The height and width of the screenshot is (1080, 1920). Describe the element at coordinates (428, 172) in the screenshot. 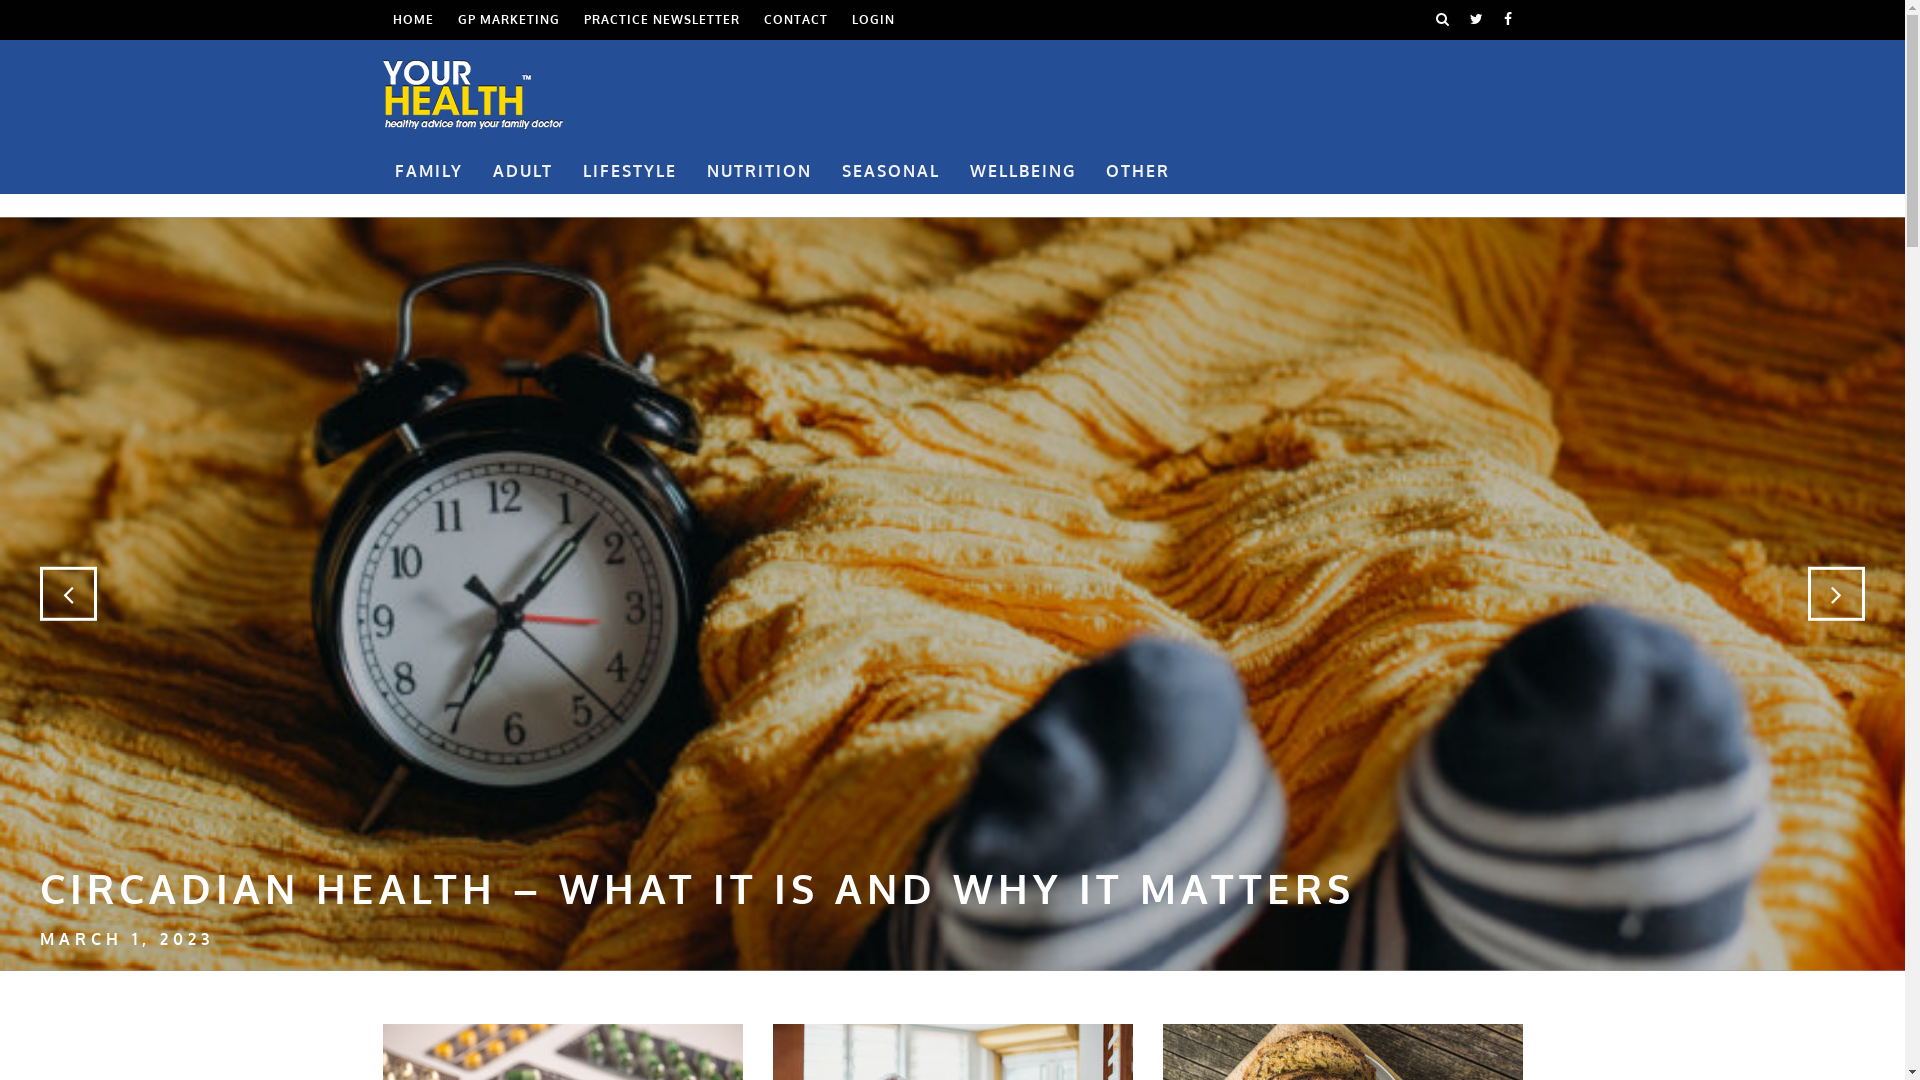

I see `FAMILY` at that location.